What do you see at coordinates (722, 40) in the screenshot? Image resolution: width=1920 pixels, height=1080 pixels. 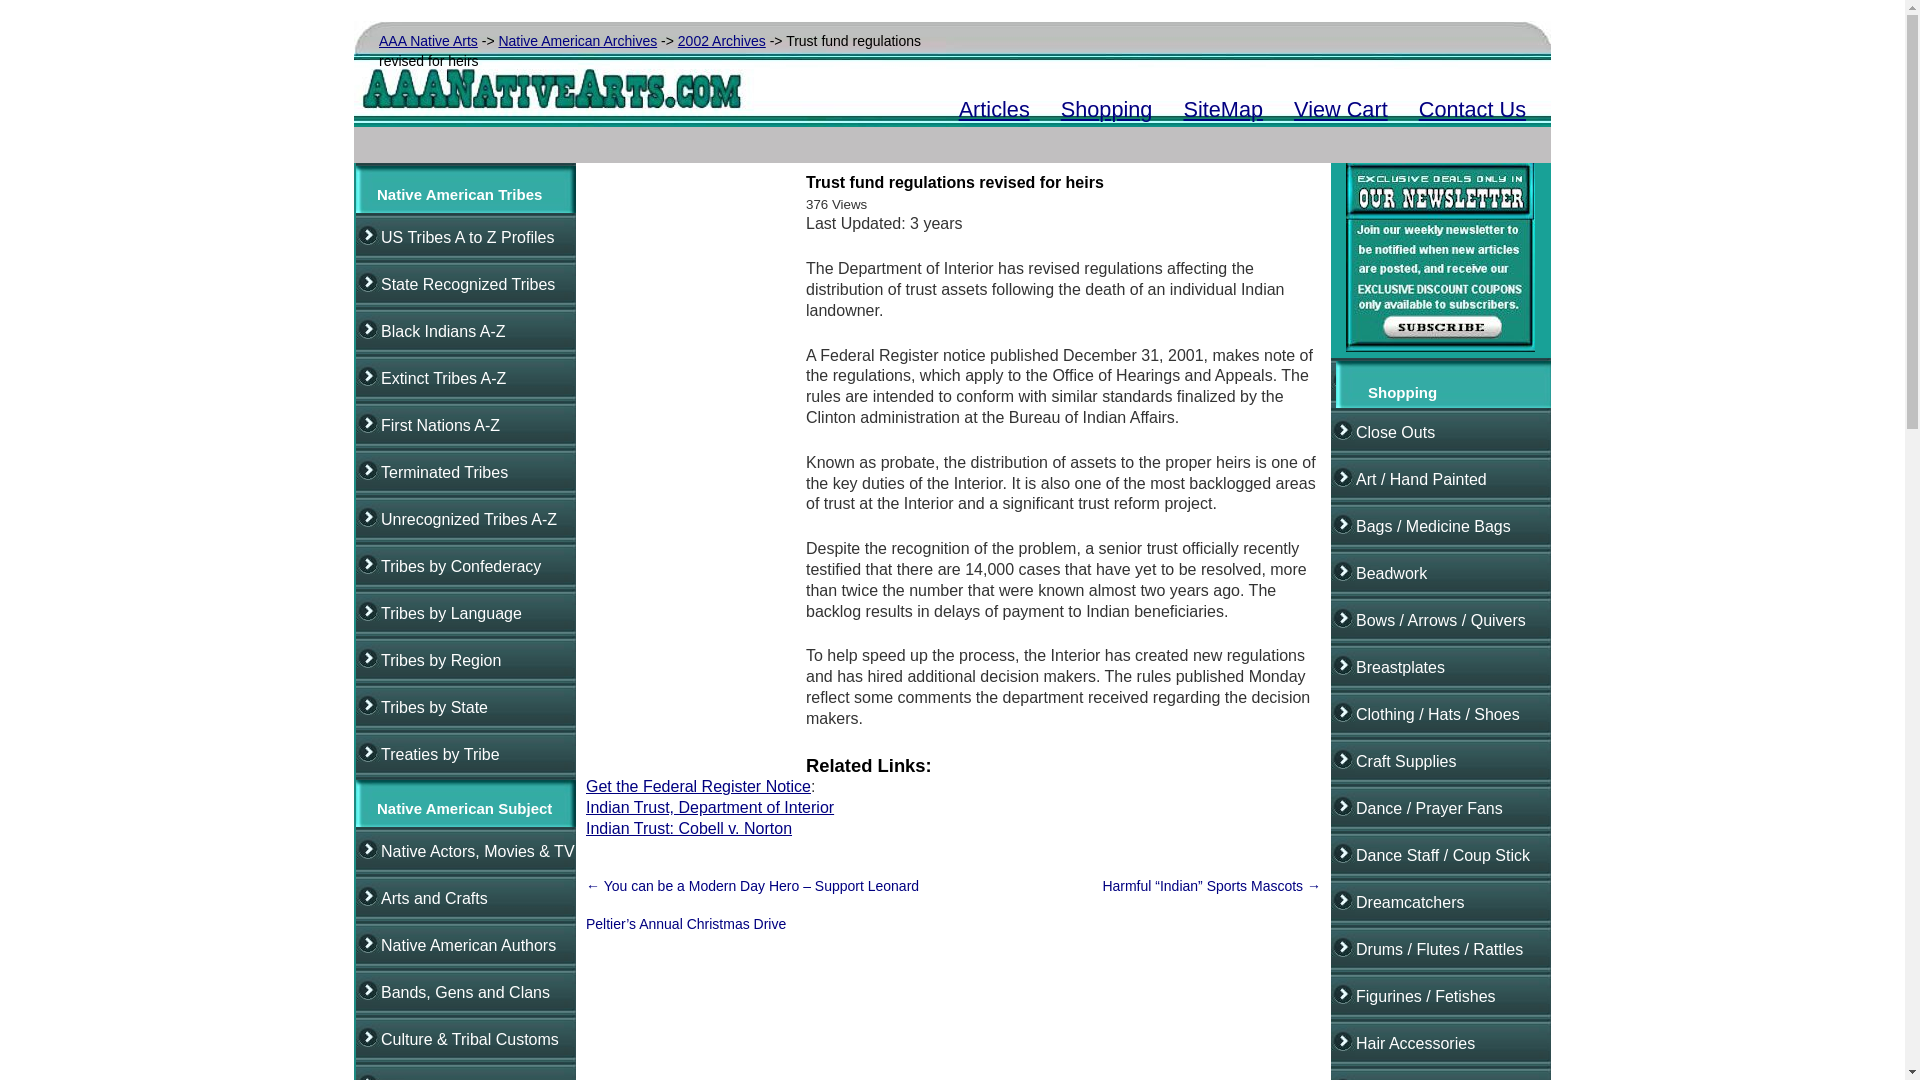 I see `2002 Archives` at bounding box center [722, 40].